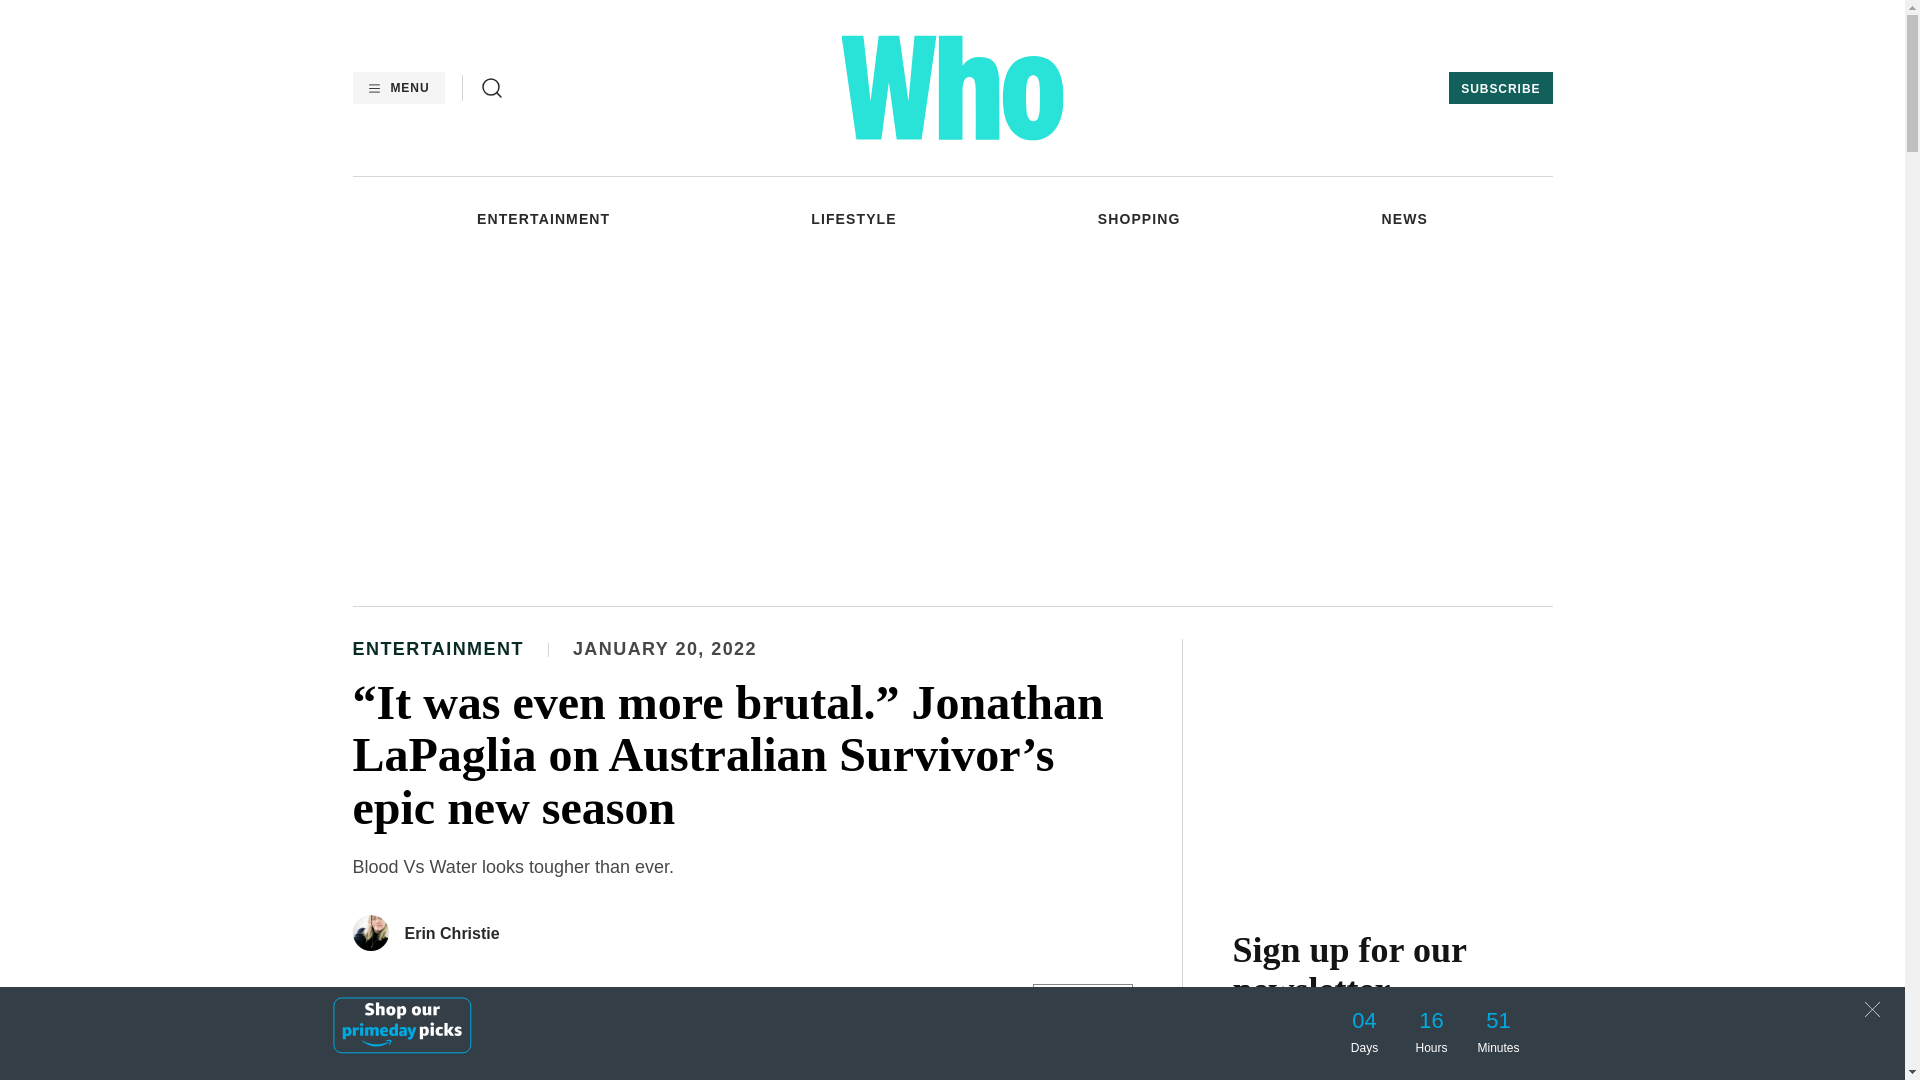  I want to click on NEWS, so click(1405, 218).